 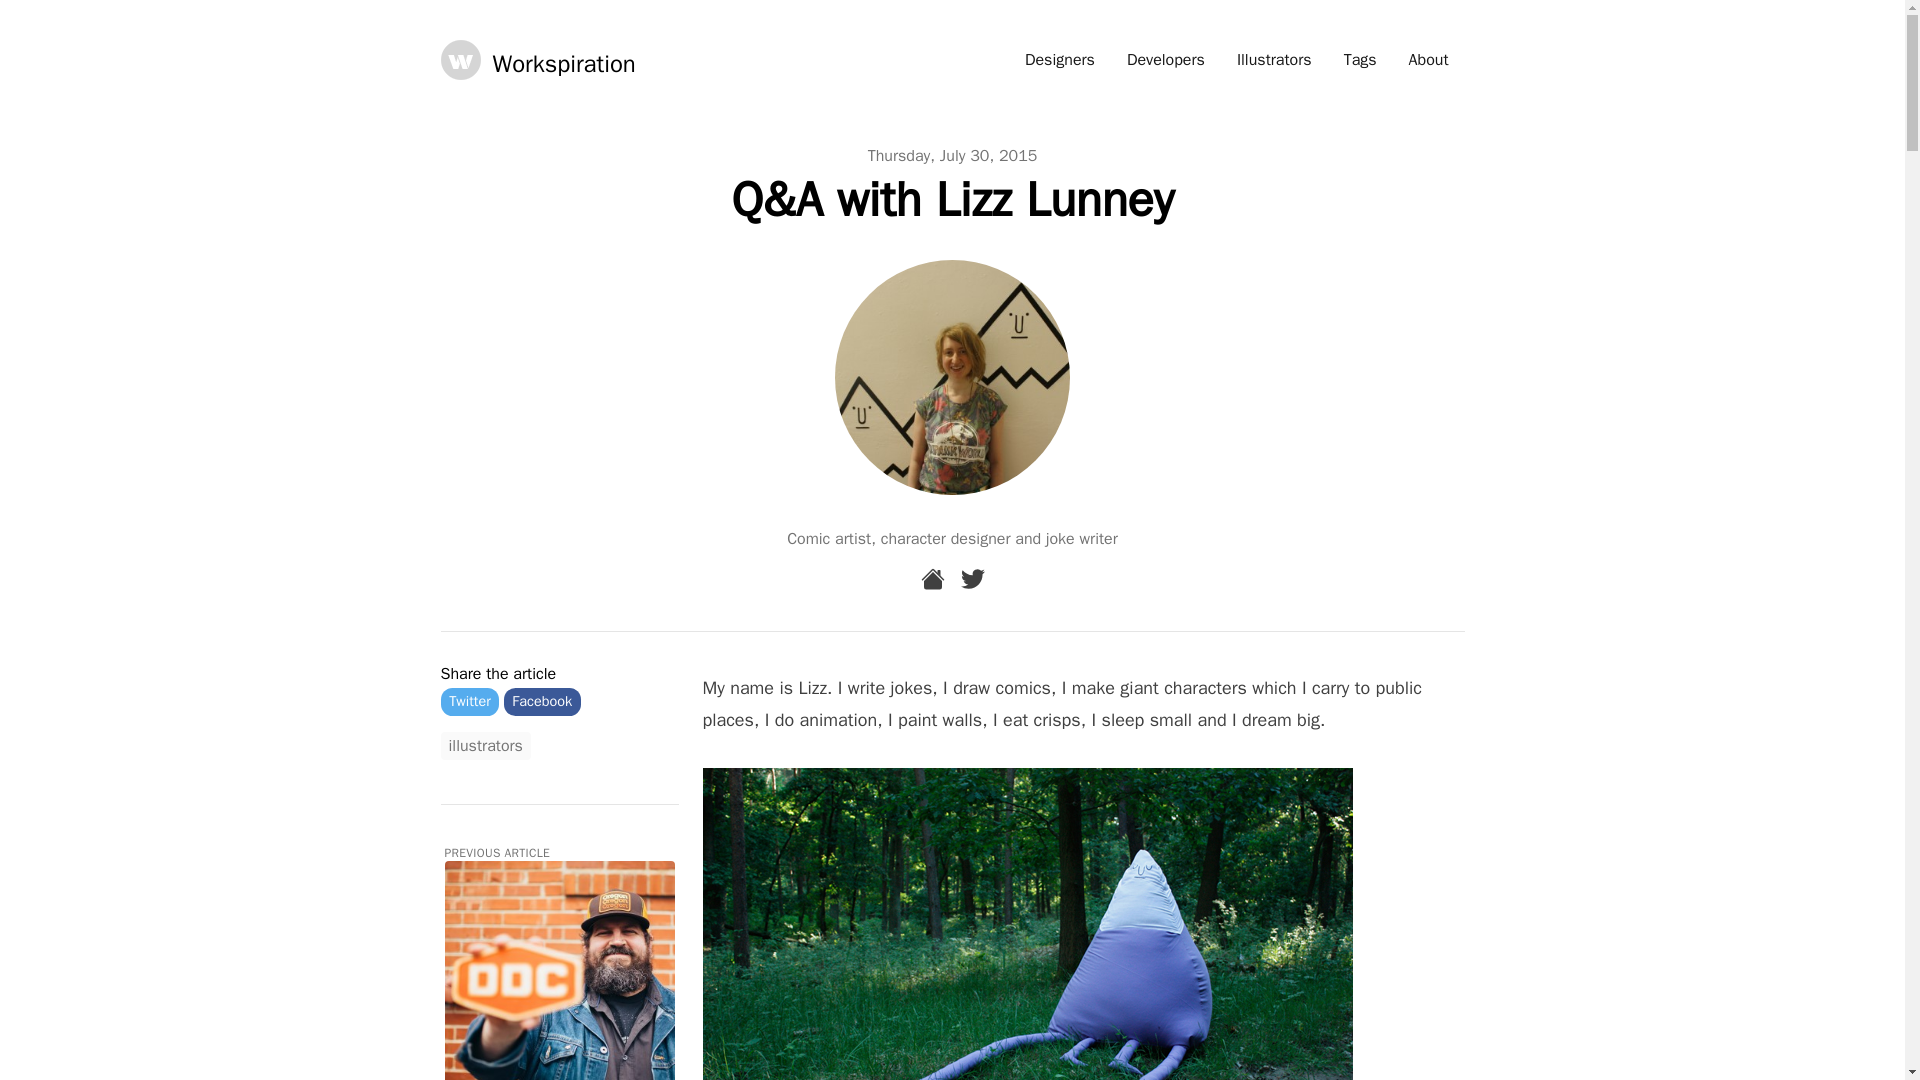 I want to click on house, so click(x=932, y=578).